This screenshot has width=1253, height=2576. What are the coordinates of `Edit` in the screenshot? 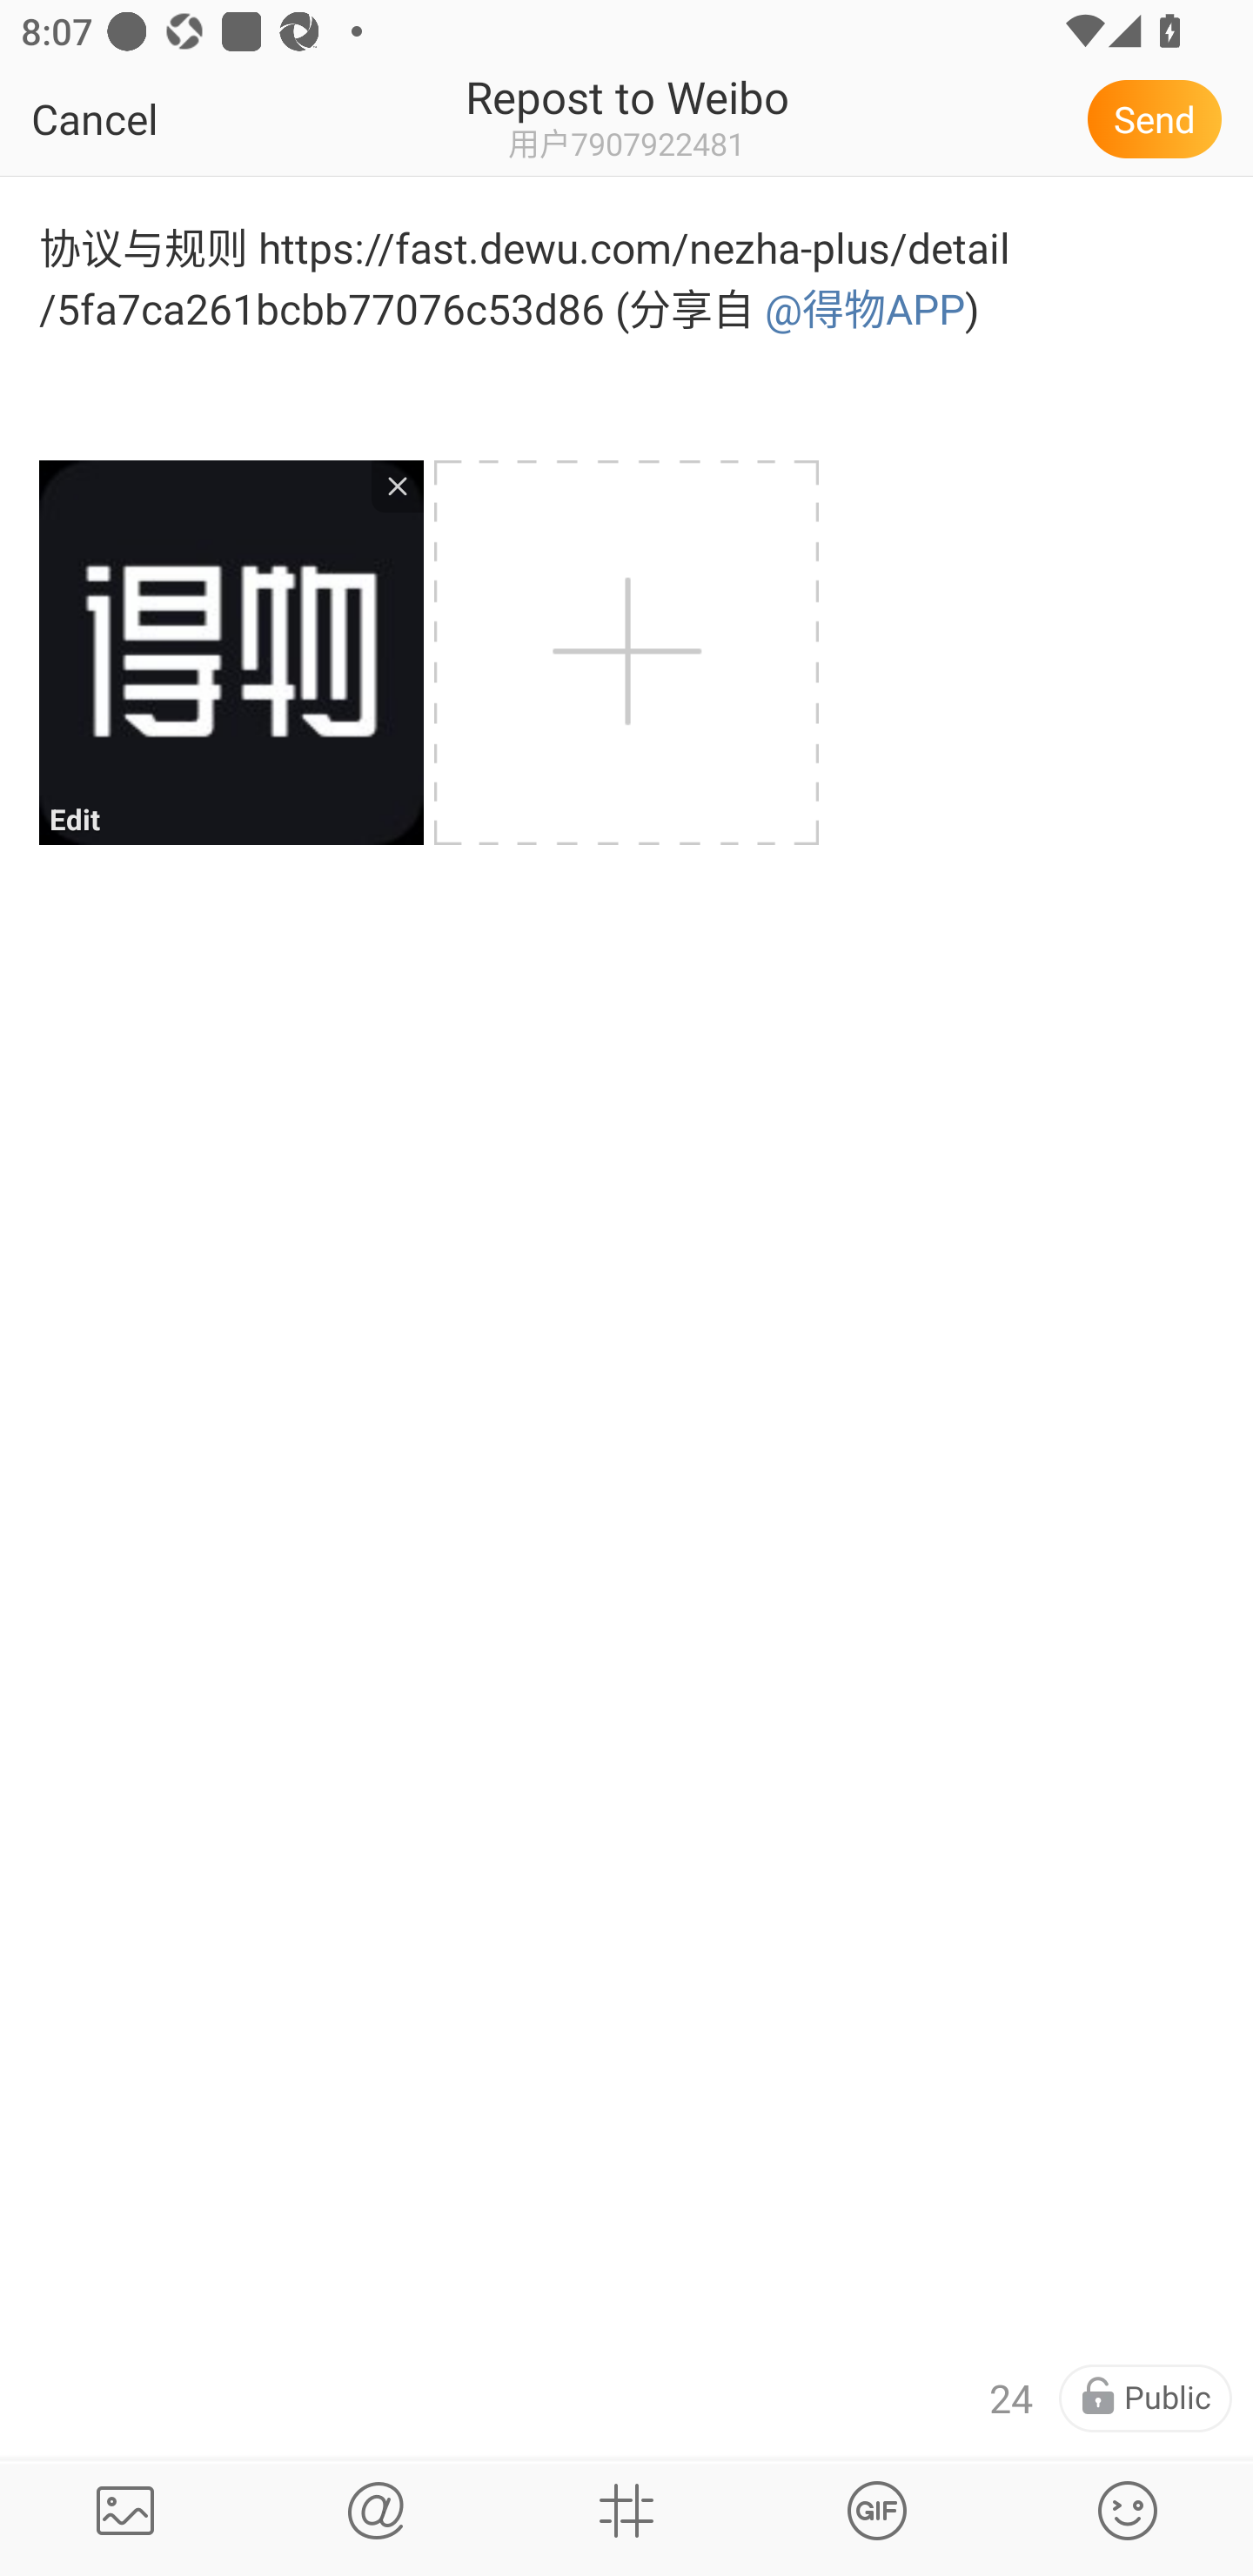 It's located at (231, 653).